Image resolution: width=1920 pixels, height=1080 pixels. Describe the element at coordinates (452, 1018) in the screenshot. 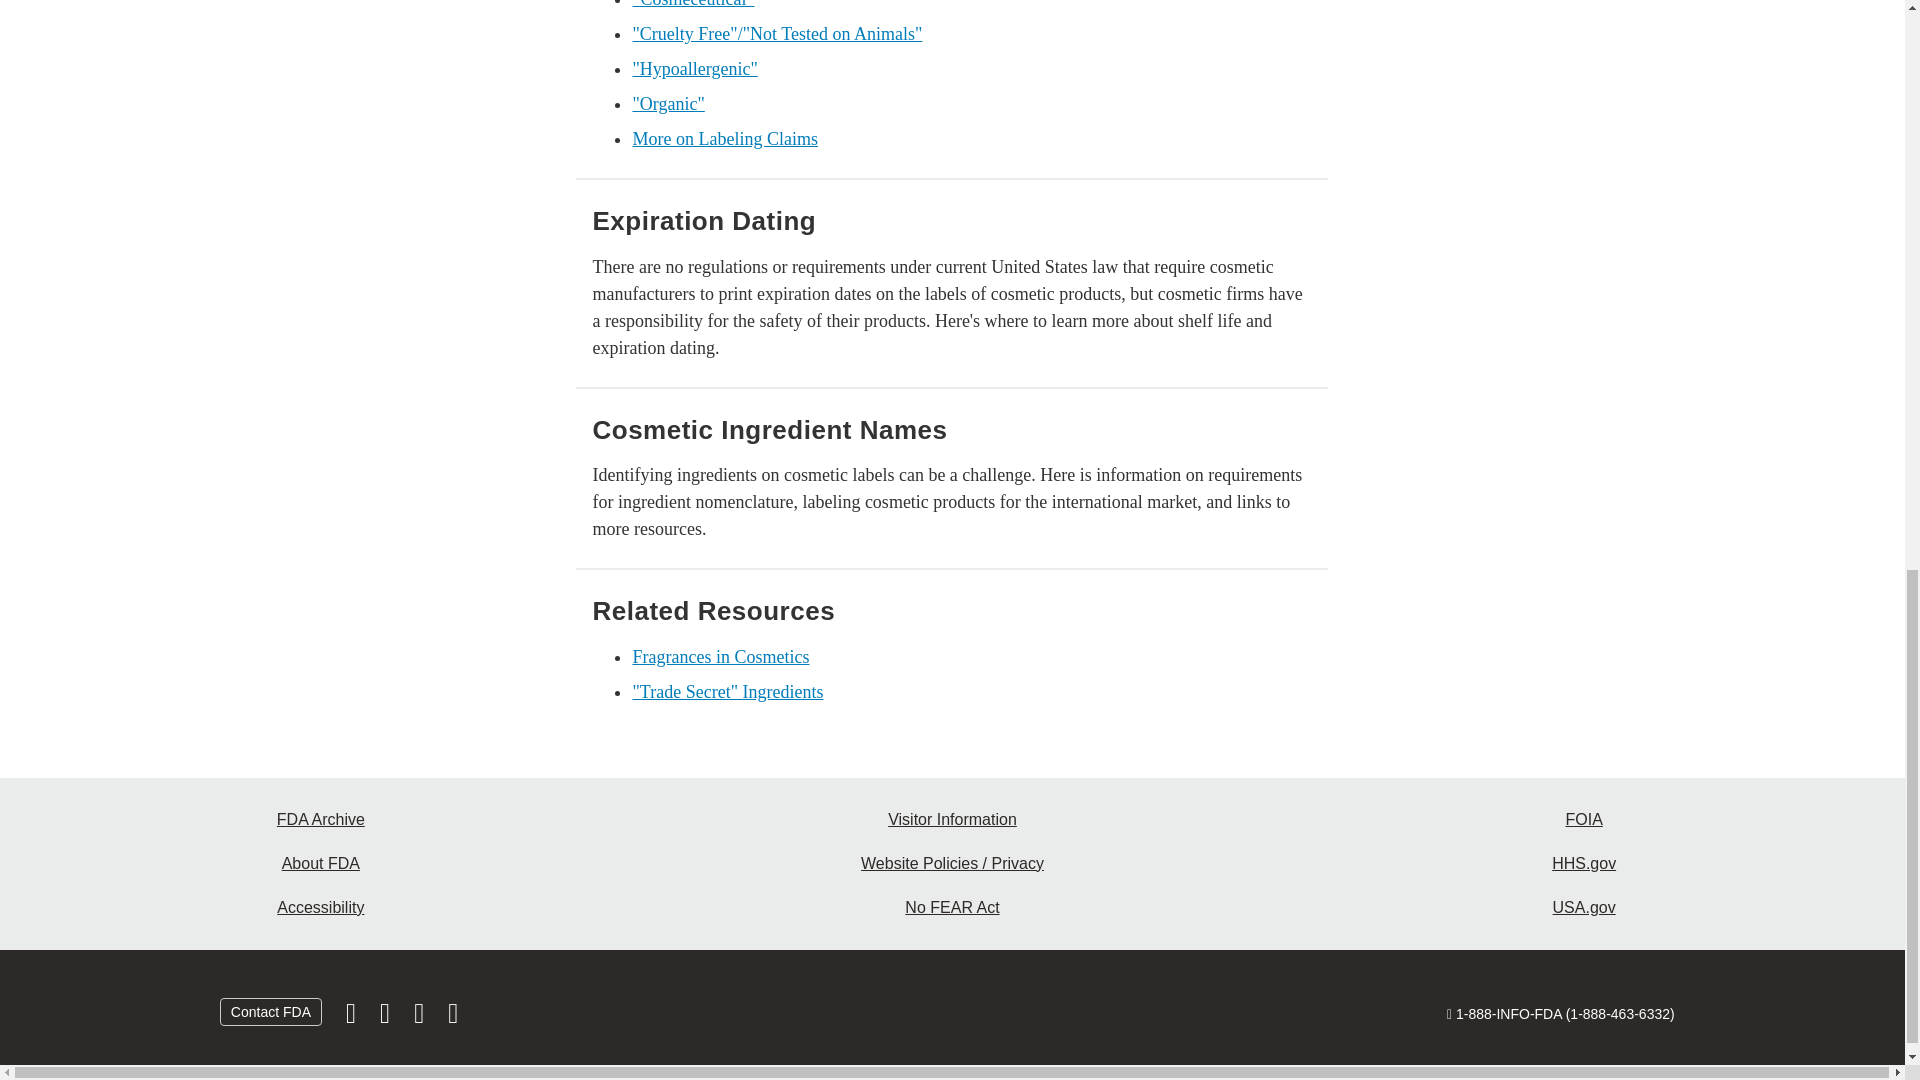

I see `Subscribe to FDA RSS feeds` at that location.